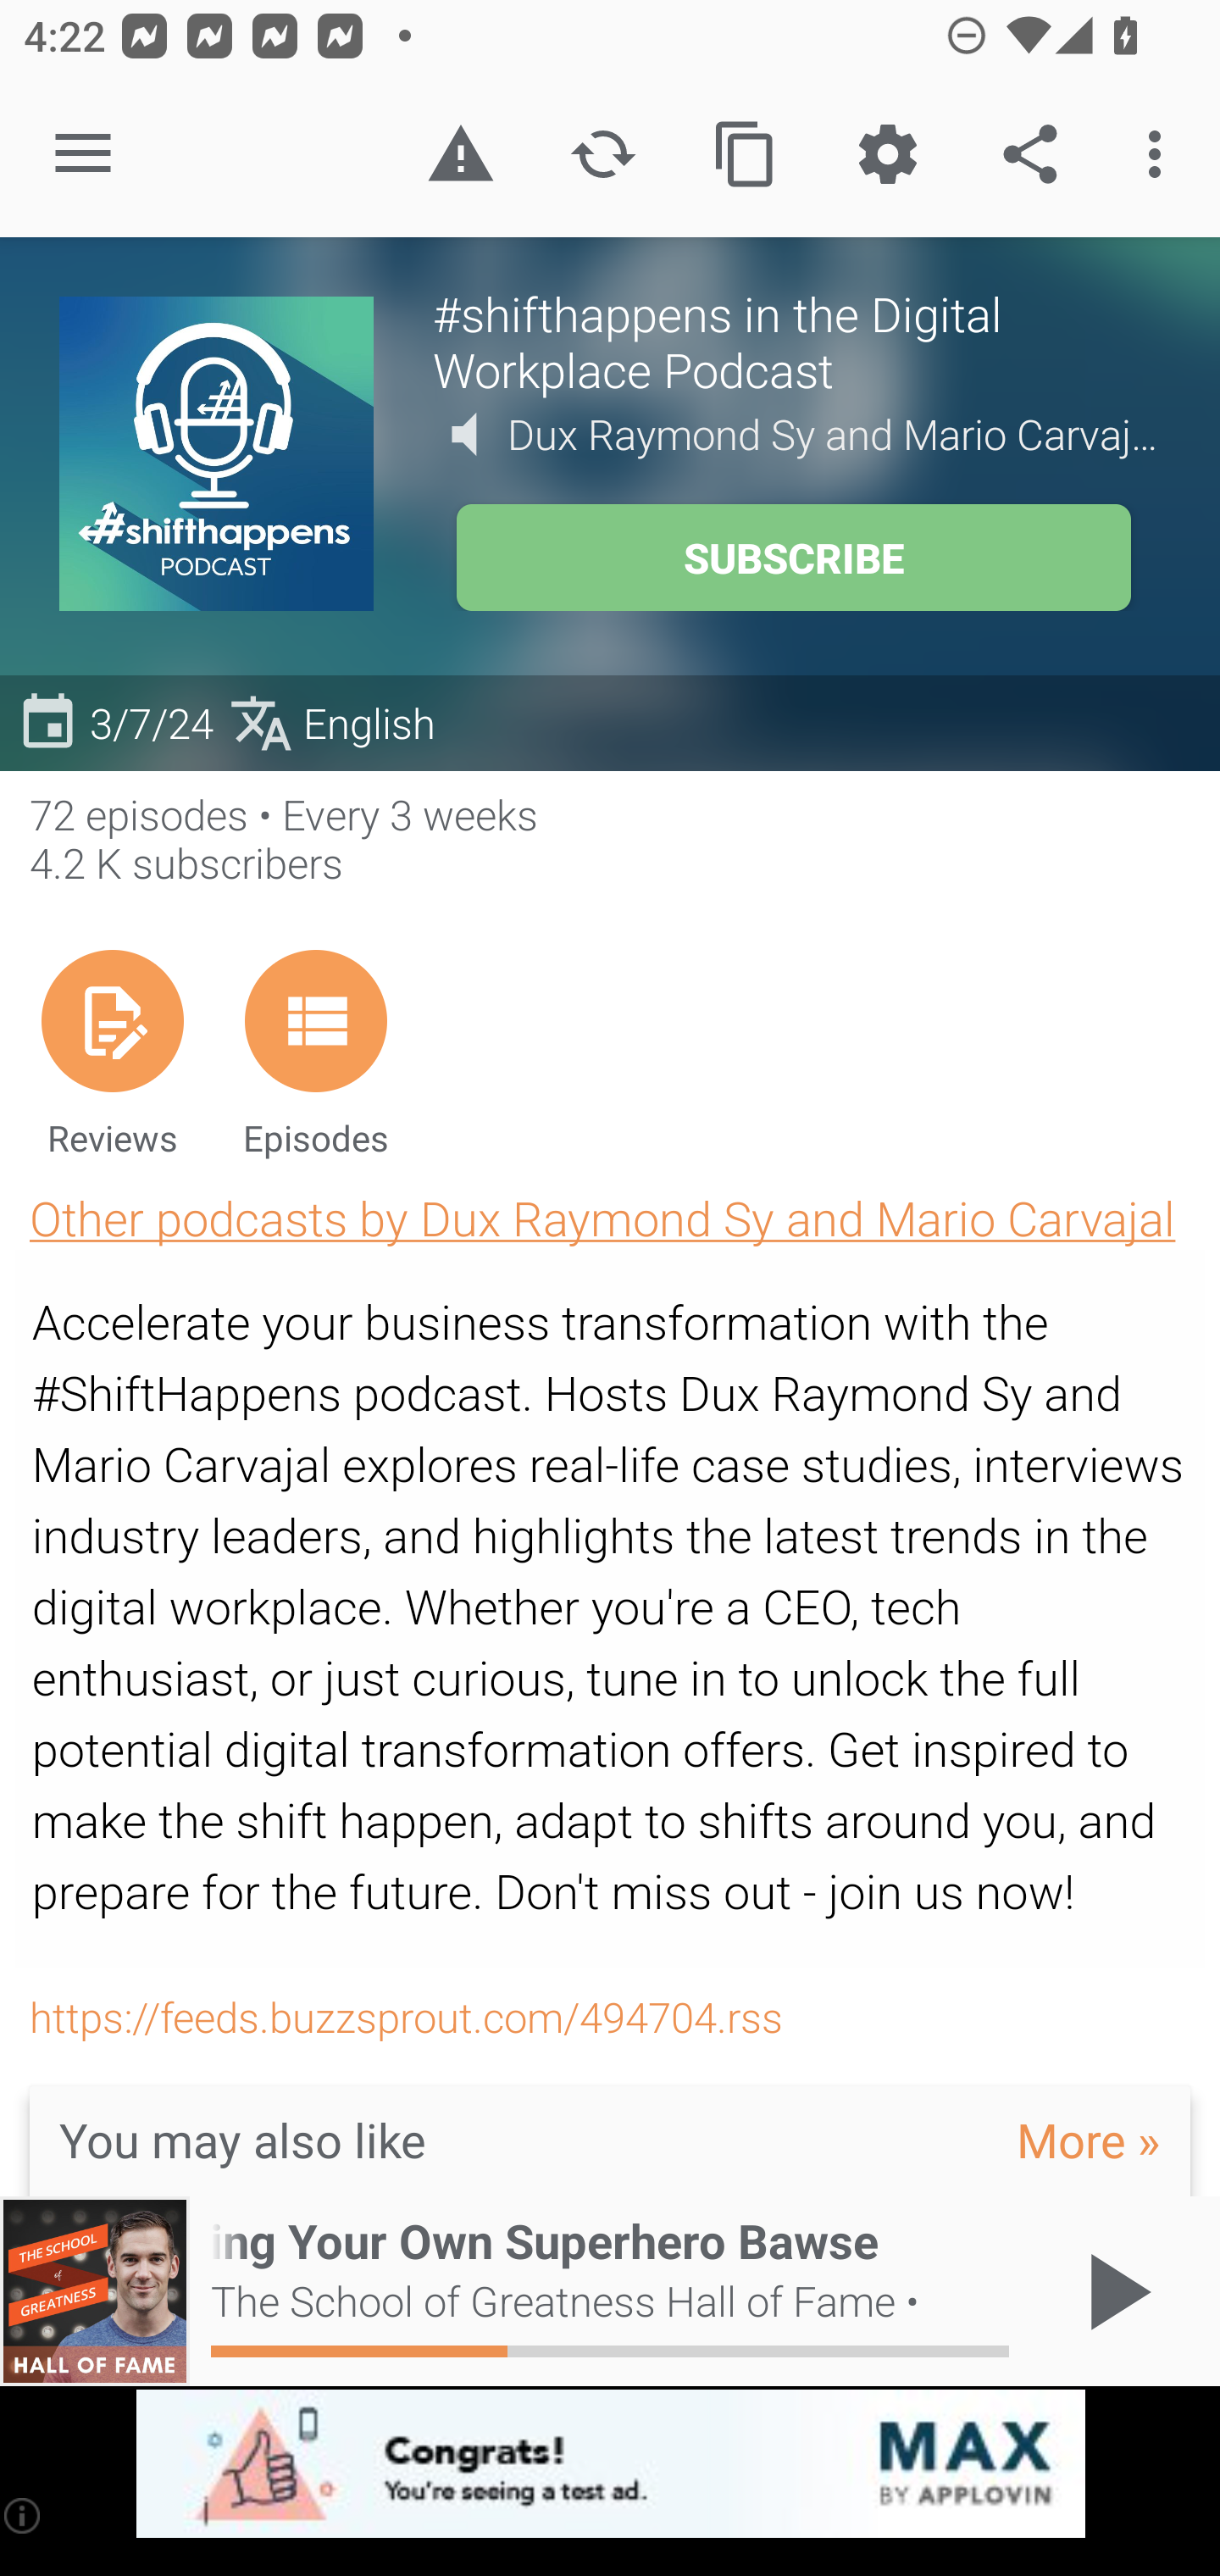 The width and height of the screenshot is (1220, 2576). Describe the element at coordinates (1088, 2139) in the screenshot. I see `More »` at that location.